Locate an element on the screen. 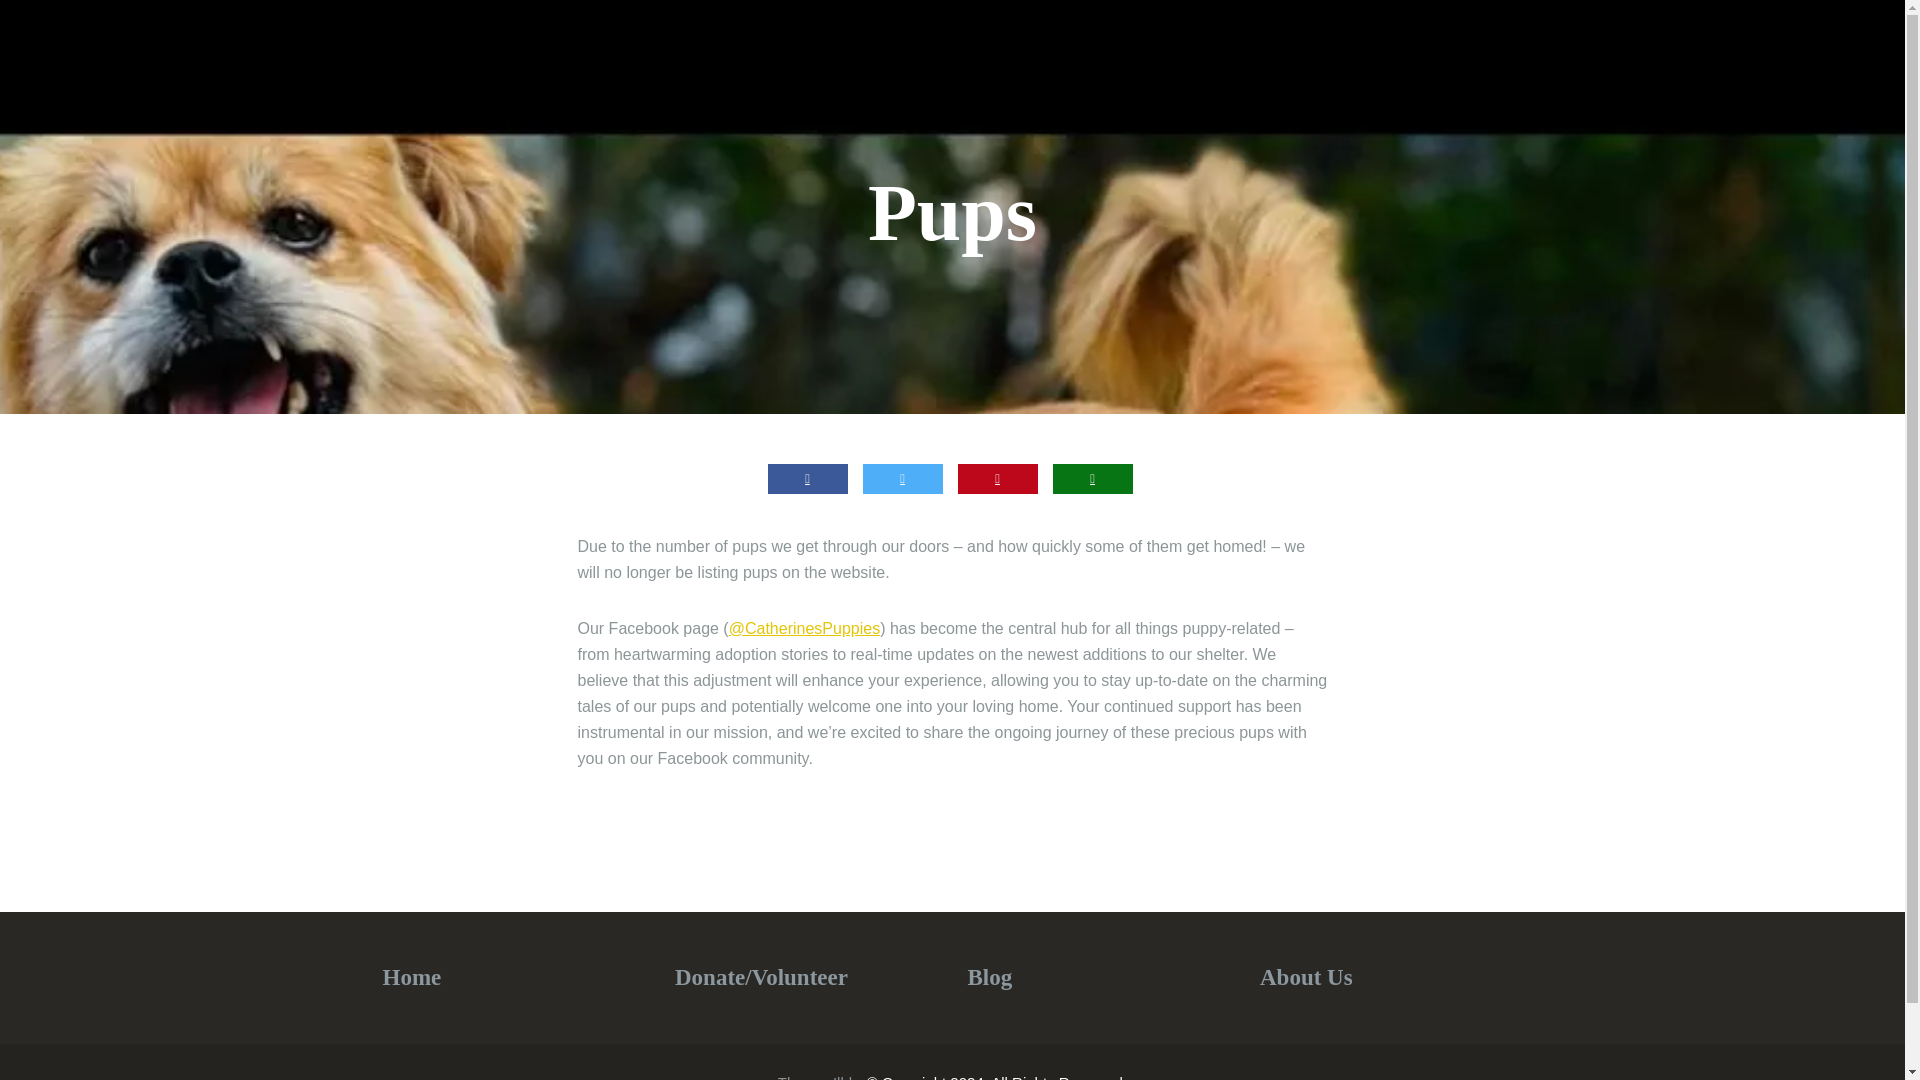 Image resolution: width=1920 pixels, height=1080 pixels. Home is located at coordinates (412, 978).